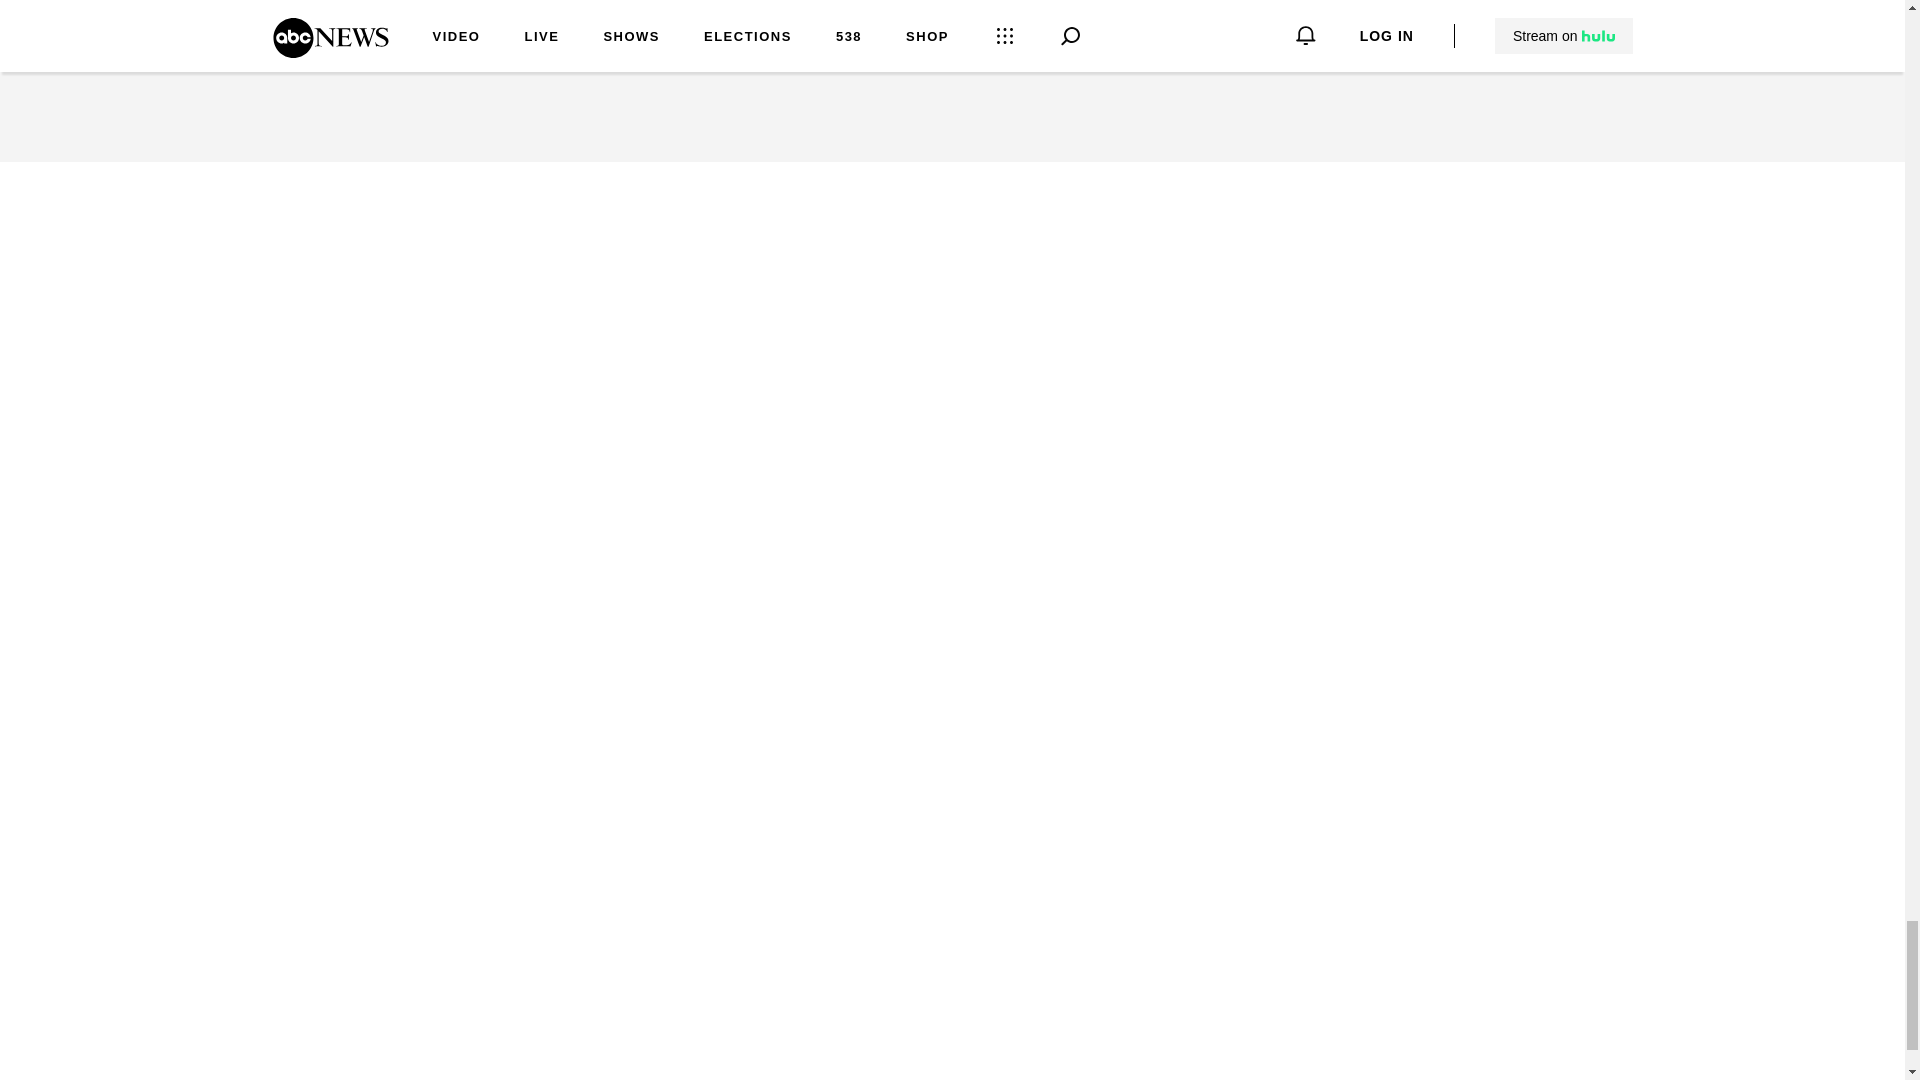 The image size is (1920, 1080). I want to click on Taiwan, so click(416, 12).